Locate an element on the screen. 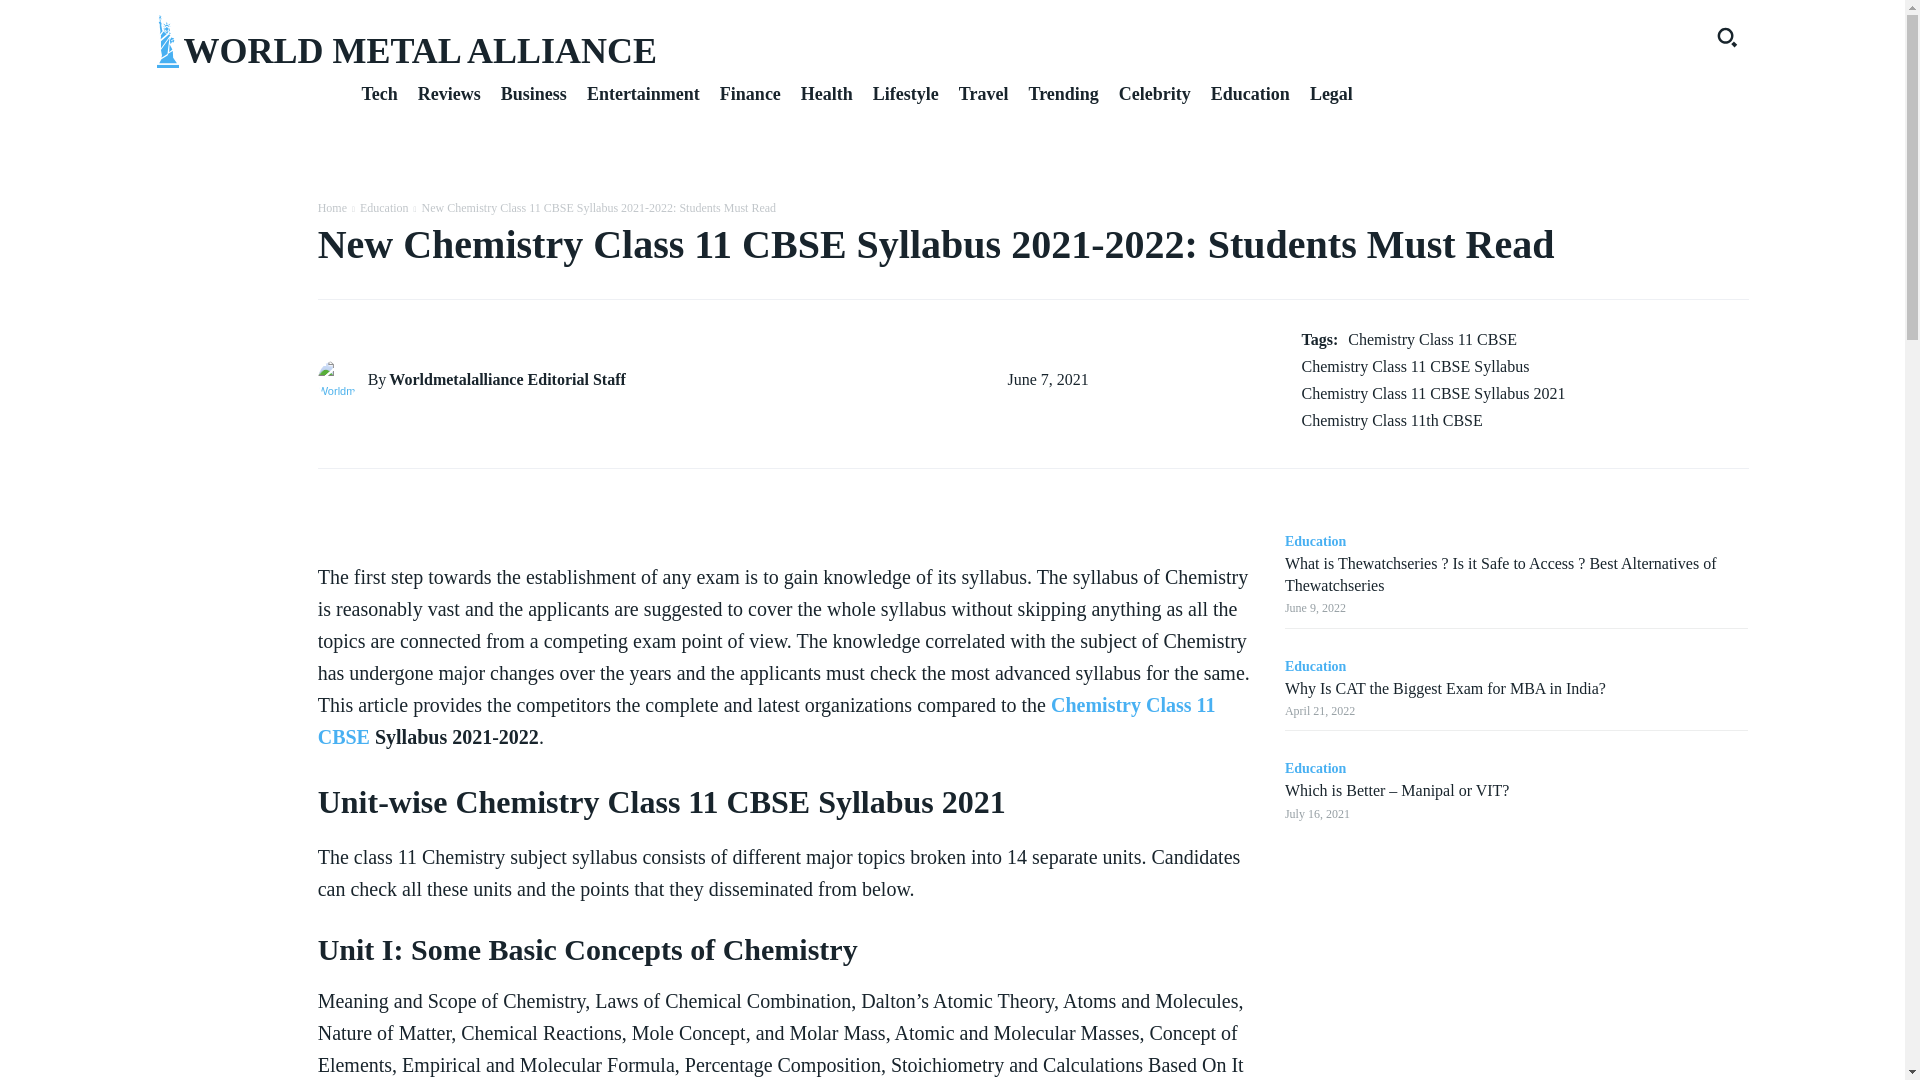 This screenshot has height=1080, width=1920. Legal is located at coordinates (1331, 94).